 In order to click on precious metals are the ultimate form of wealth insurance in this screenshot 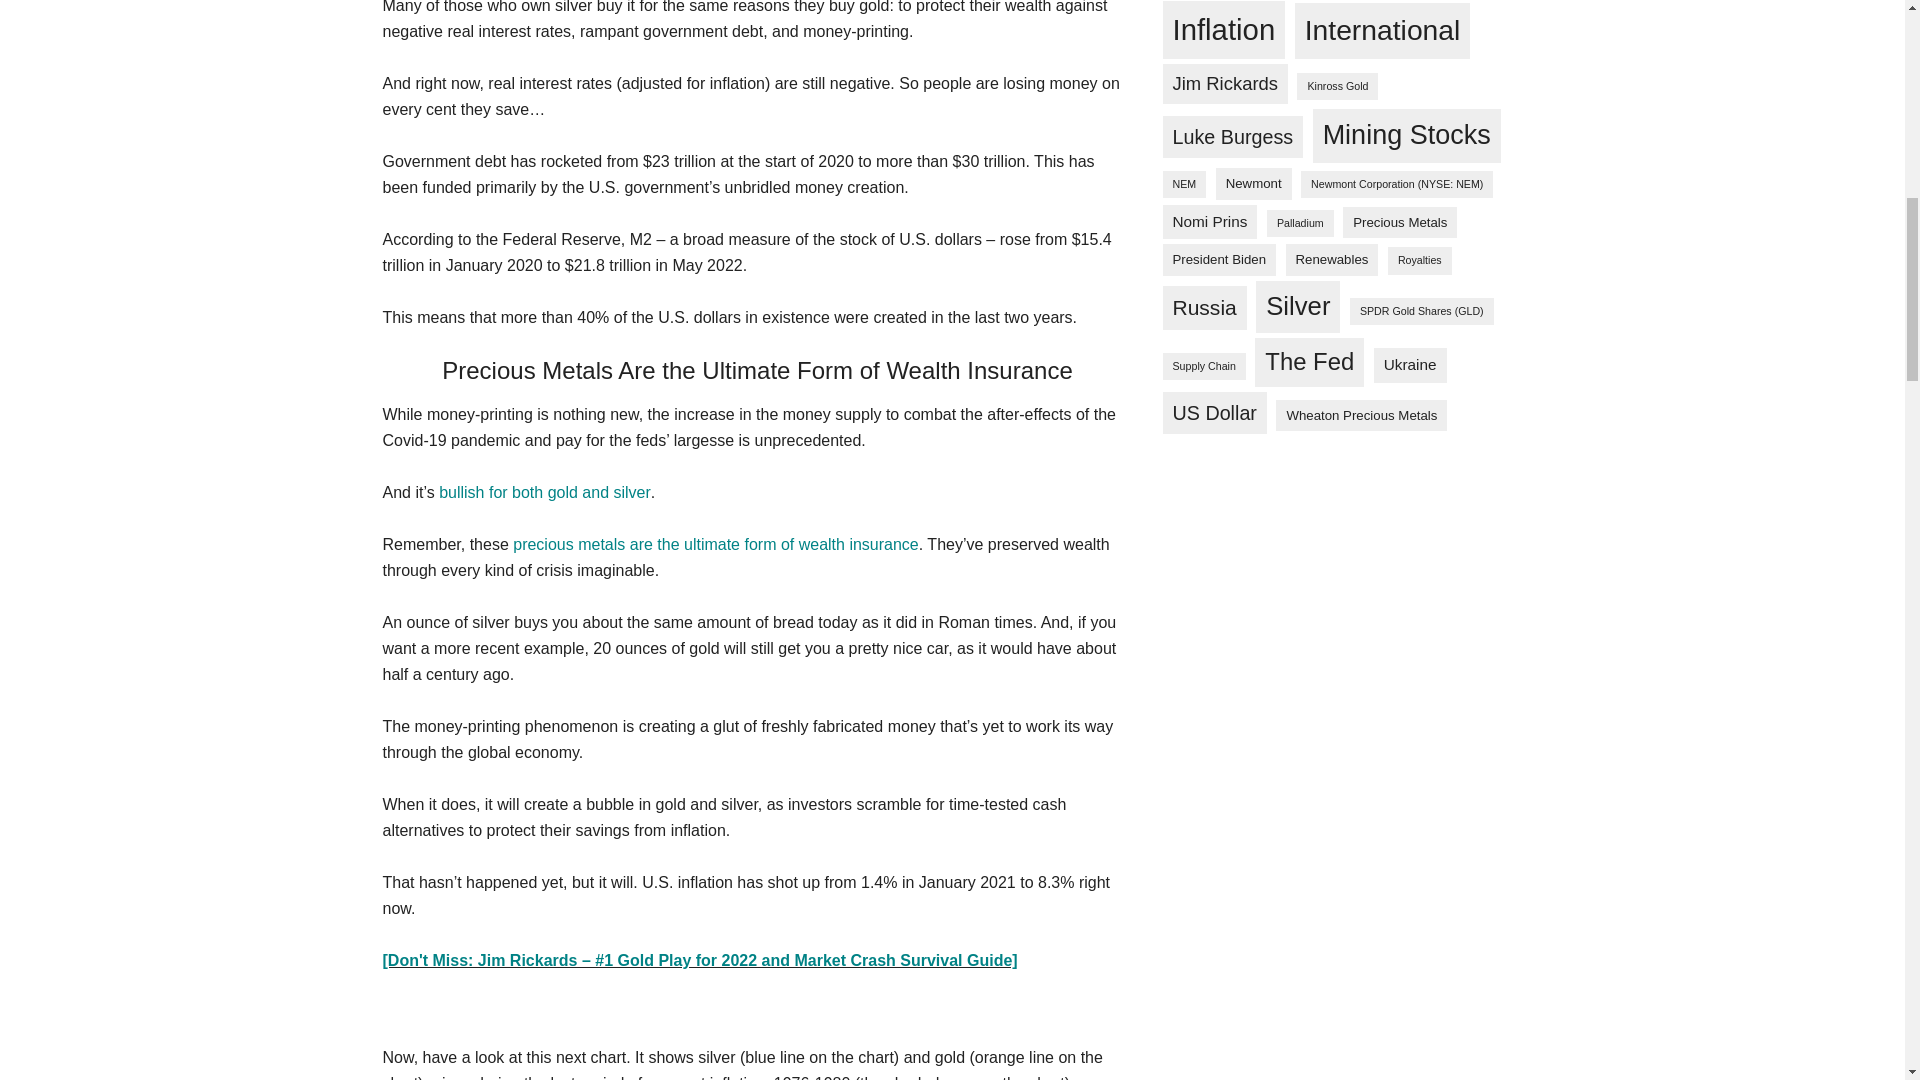, I will do `click(716, 544)`.